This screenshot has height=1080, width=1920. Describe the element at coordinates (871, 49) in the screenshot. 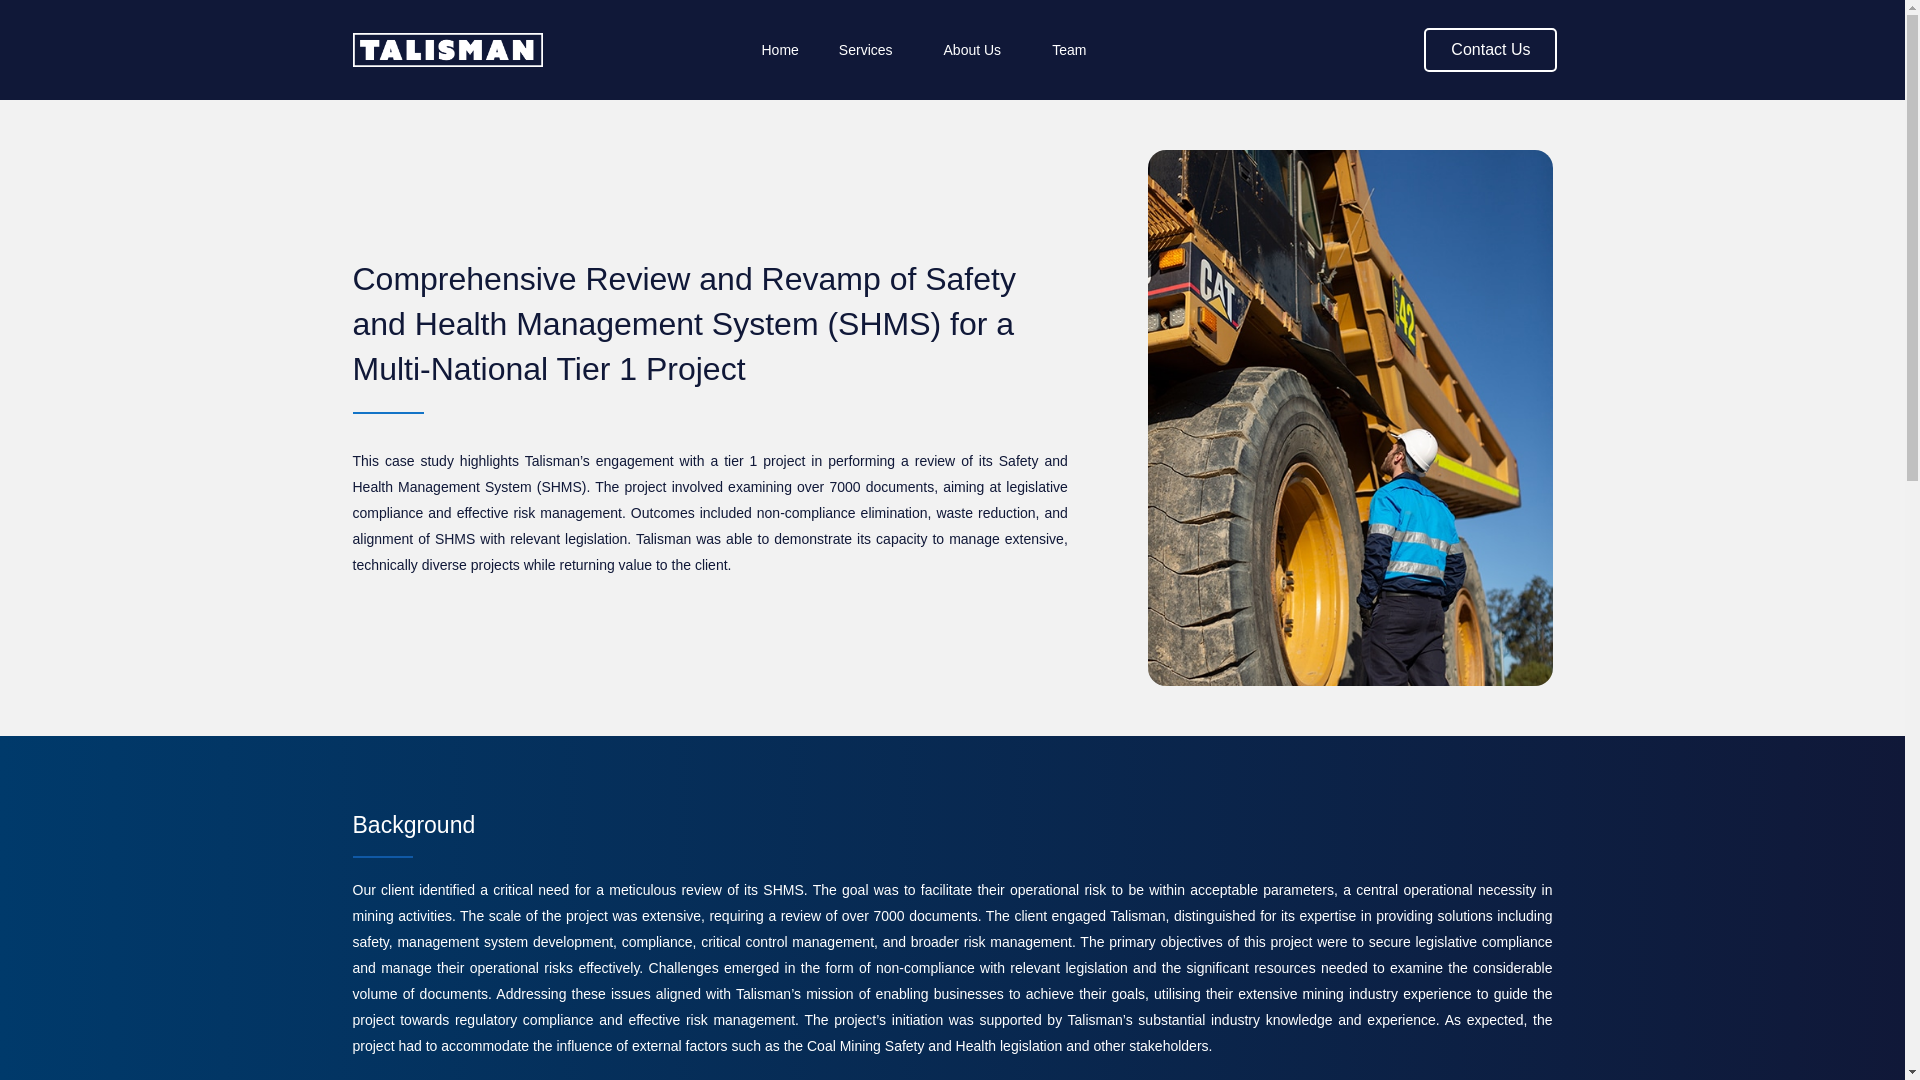

I see `Services` at that location.